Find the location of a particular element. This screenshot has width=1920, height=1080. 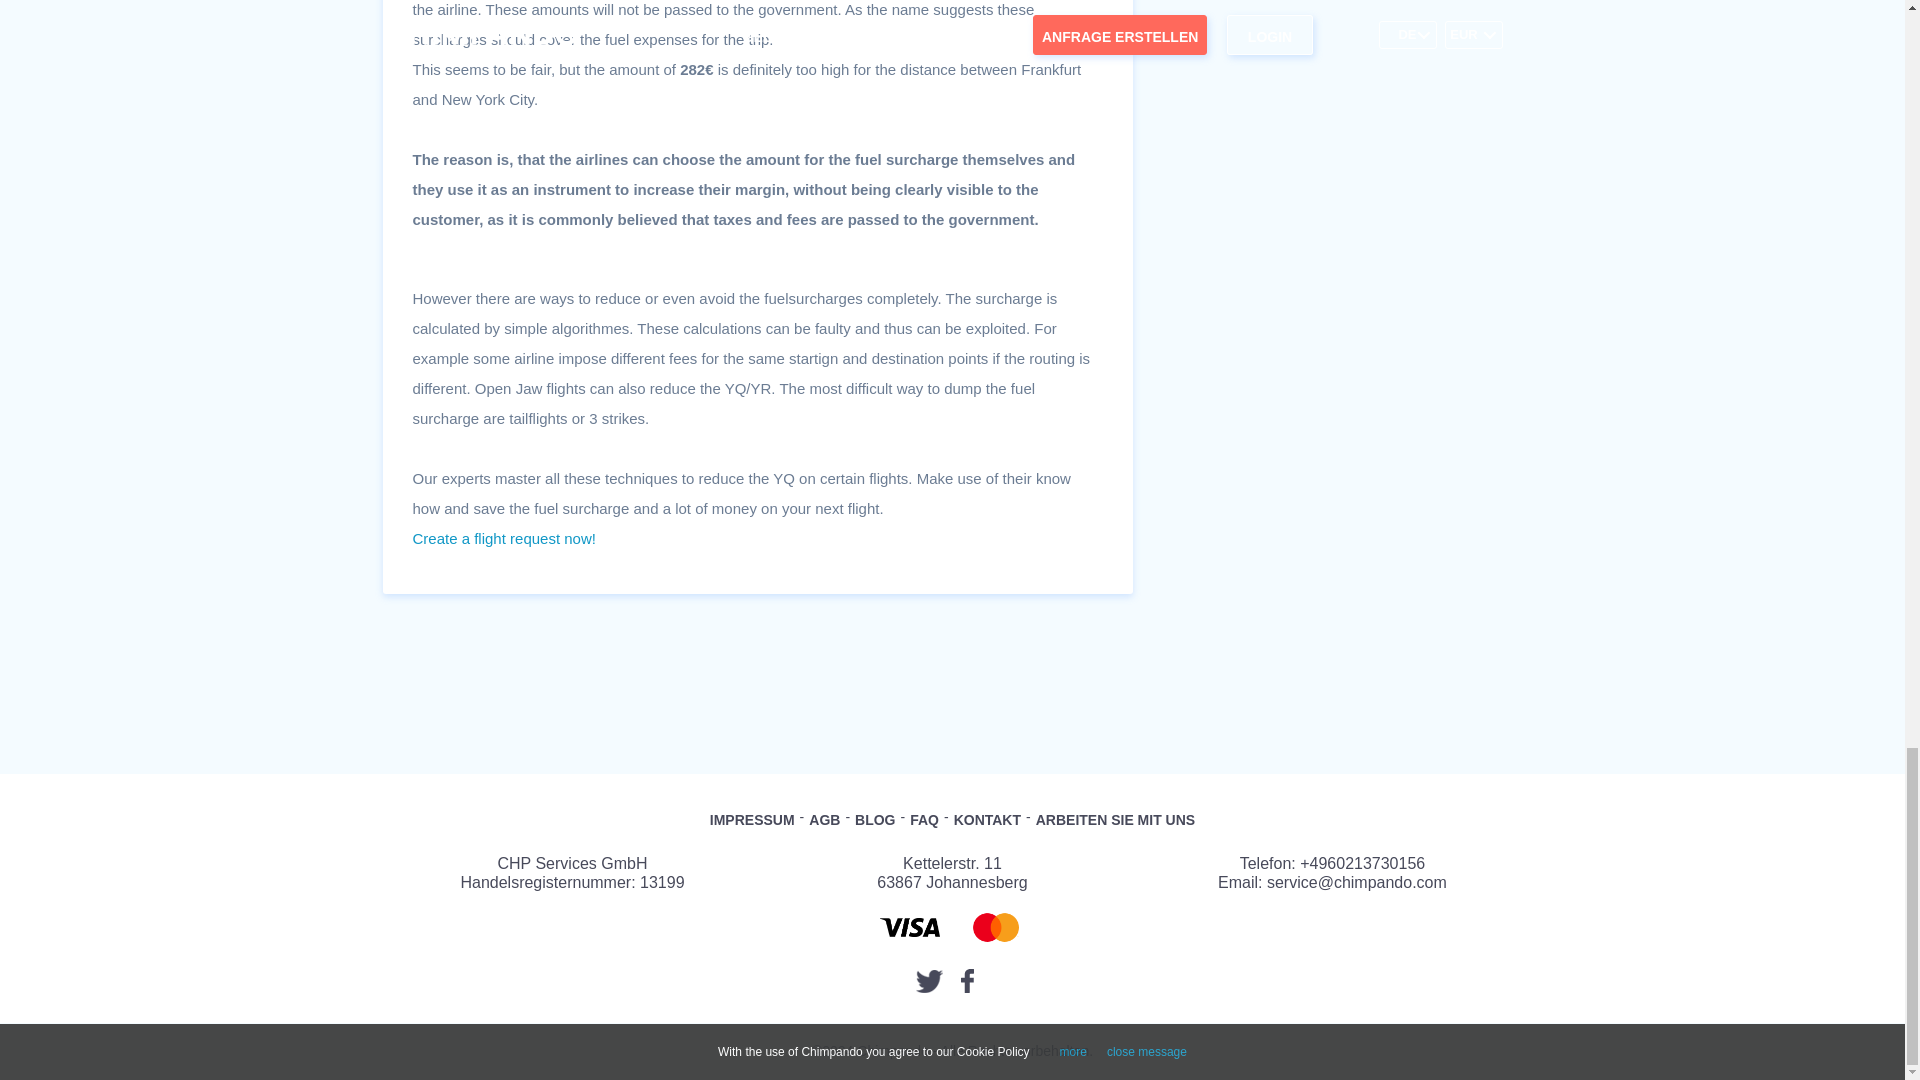

AGB is located at coordinates (824, 820).